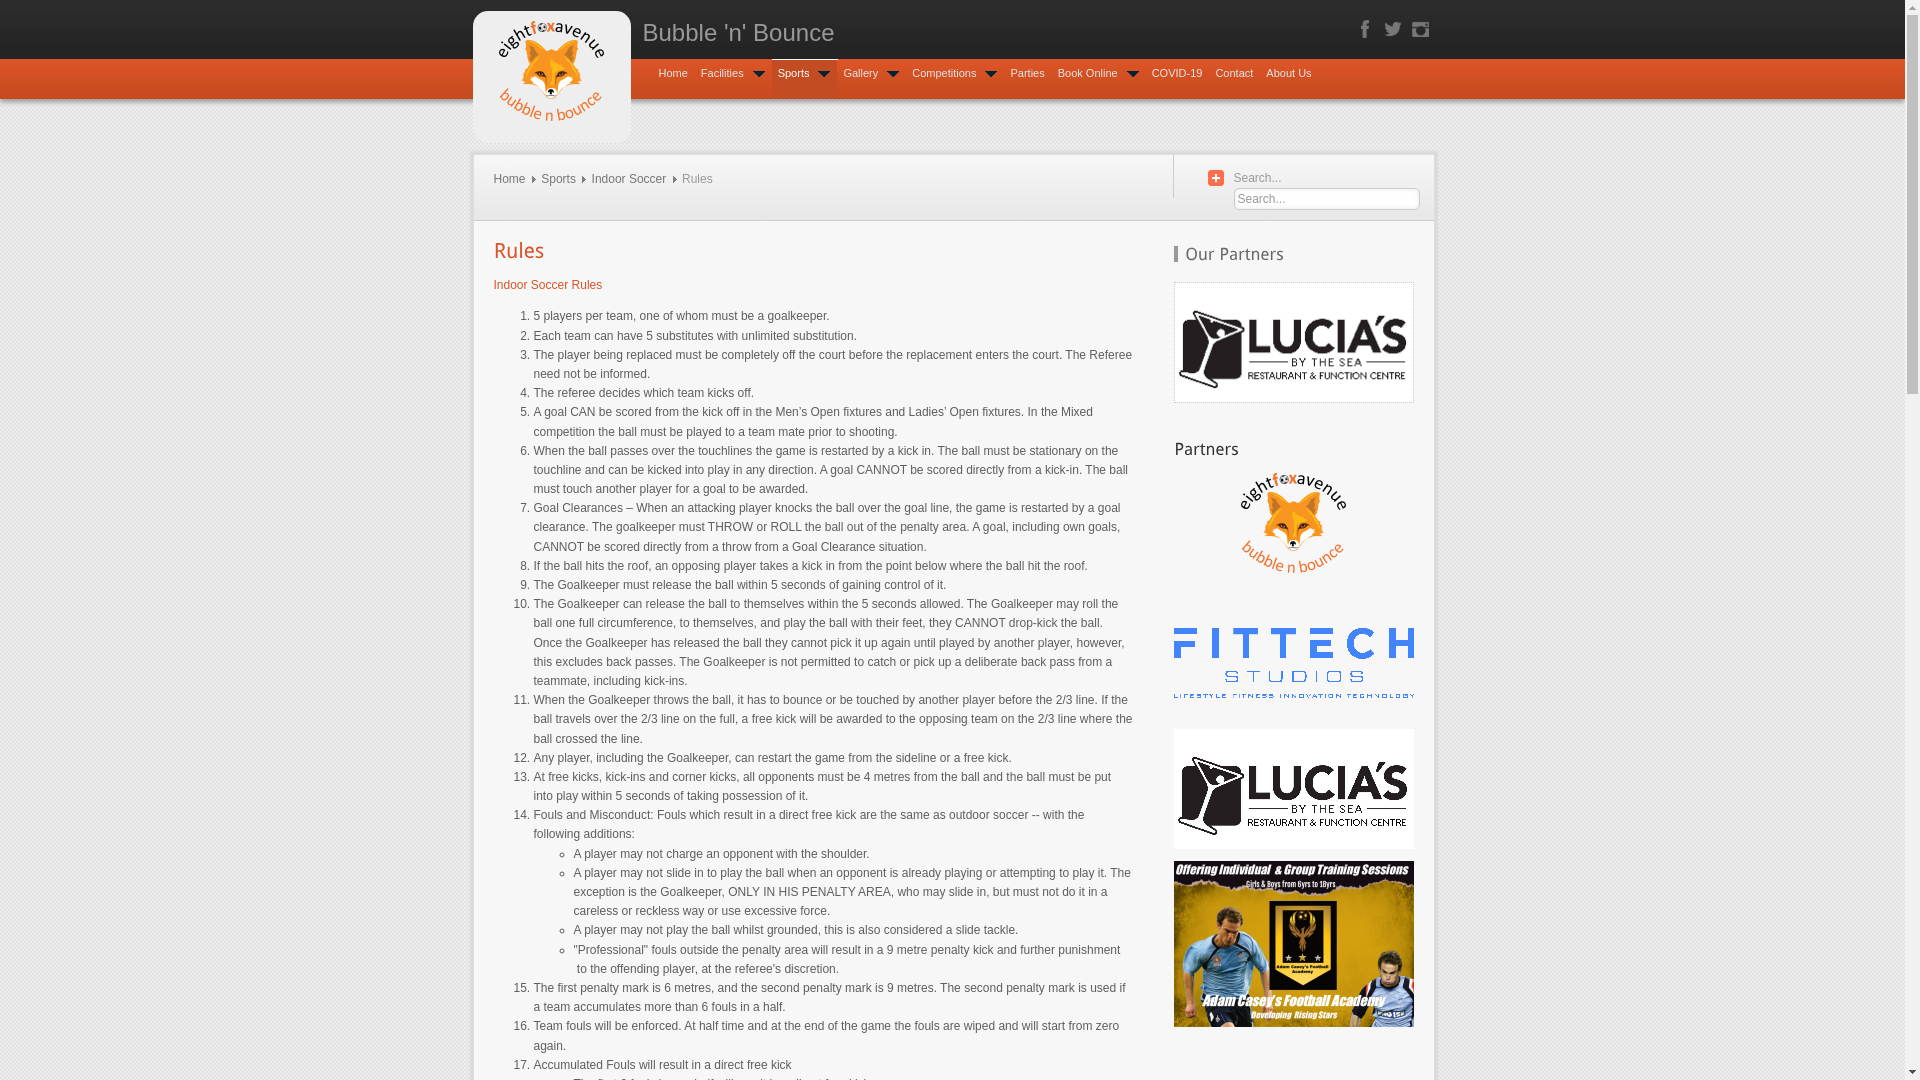 The width and height of the screenshot is (1920, 1080). Describe the element at coordinates (630, 179) in the screenshot. I see `Indoor Soccer` at that location.